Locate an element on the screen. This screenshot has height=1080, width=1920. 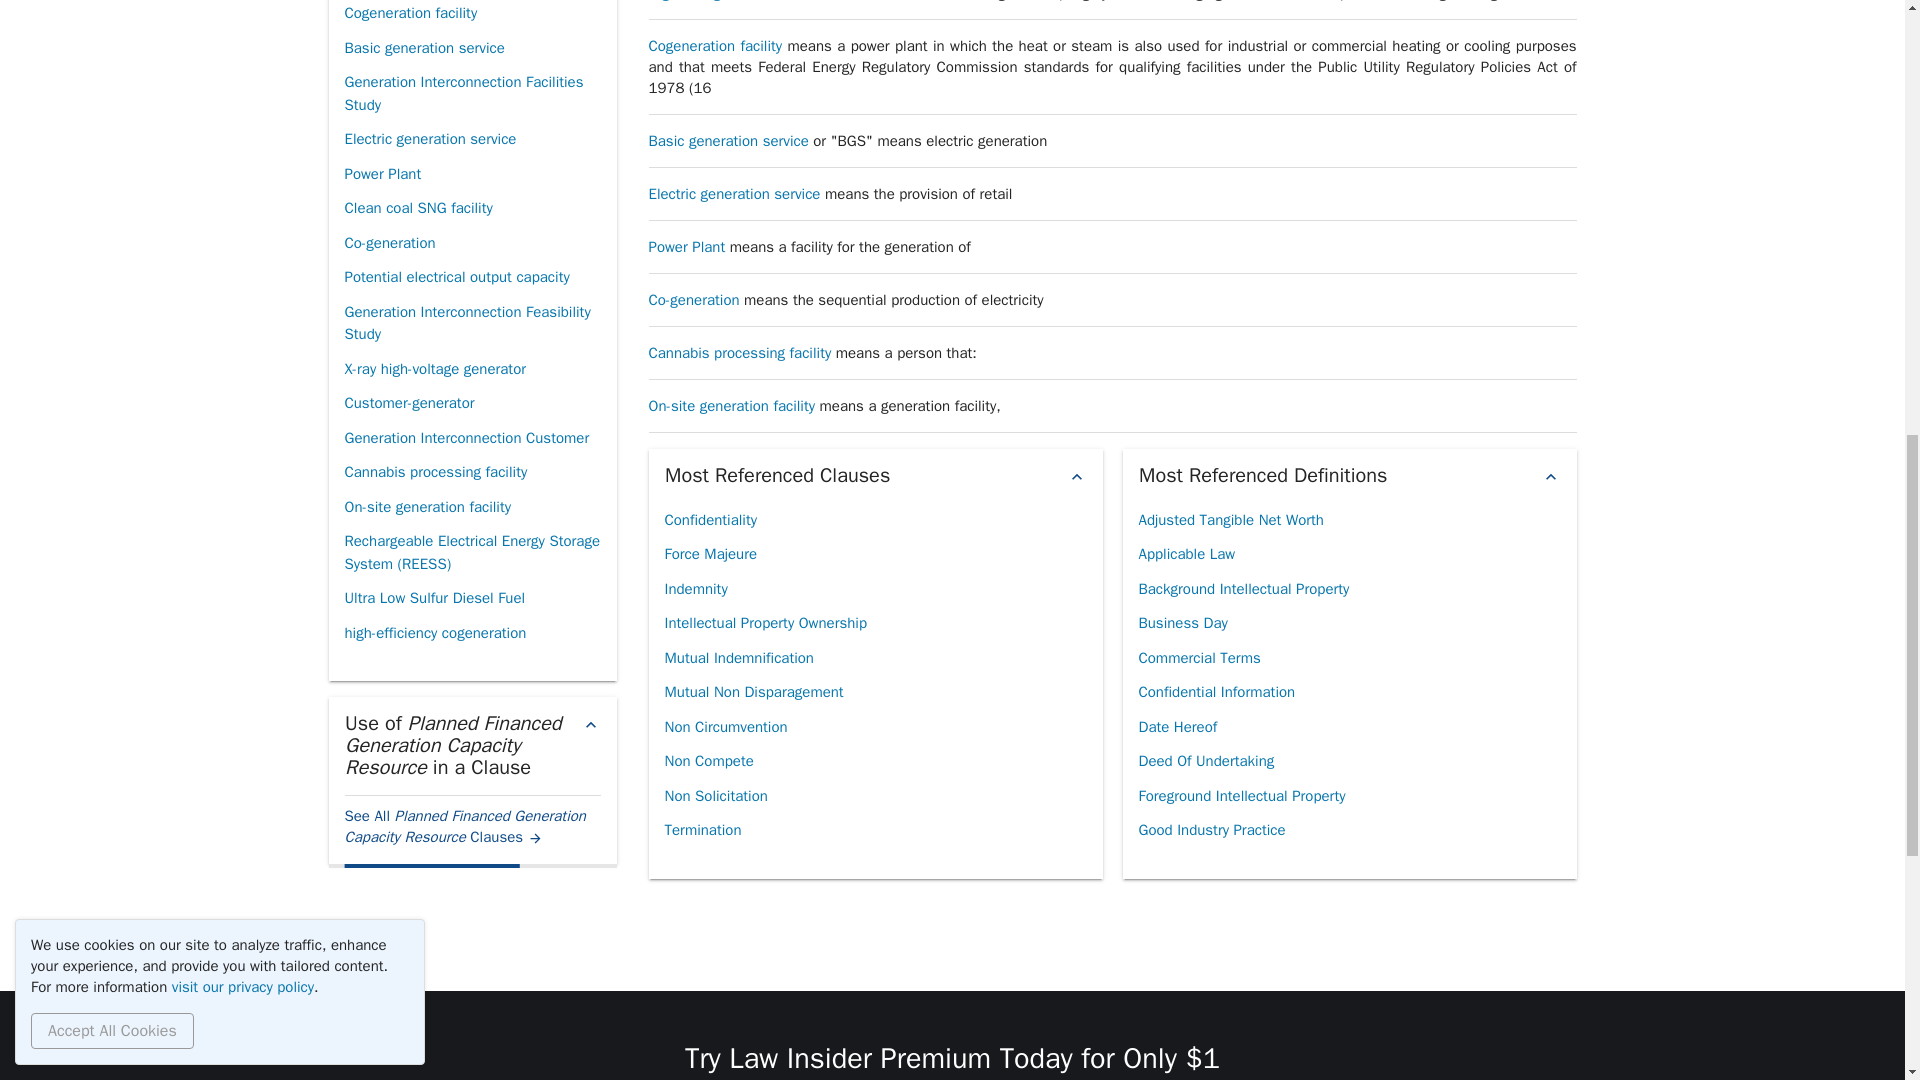
Power Plant is located at coordinates (382, 174).